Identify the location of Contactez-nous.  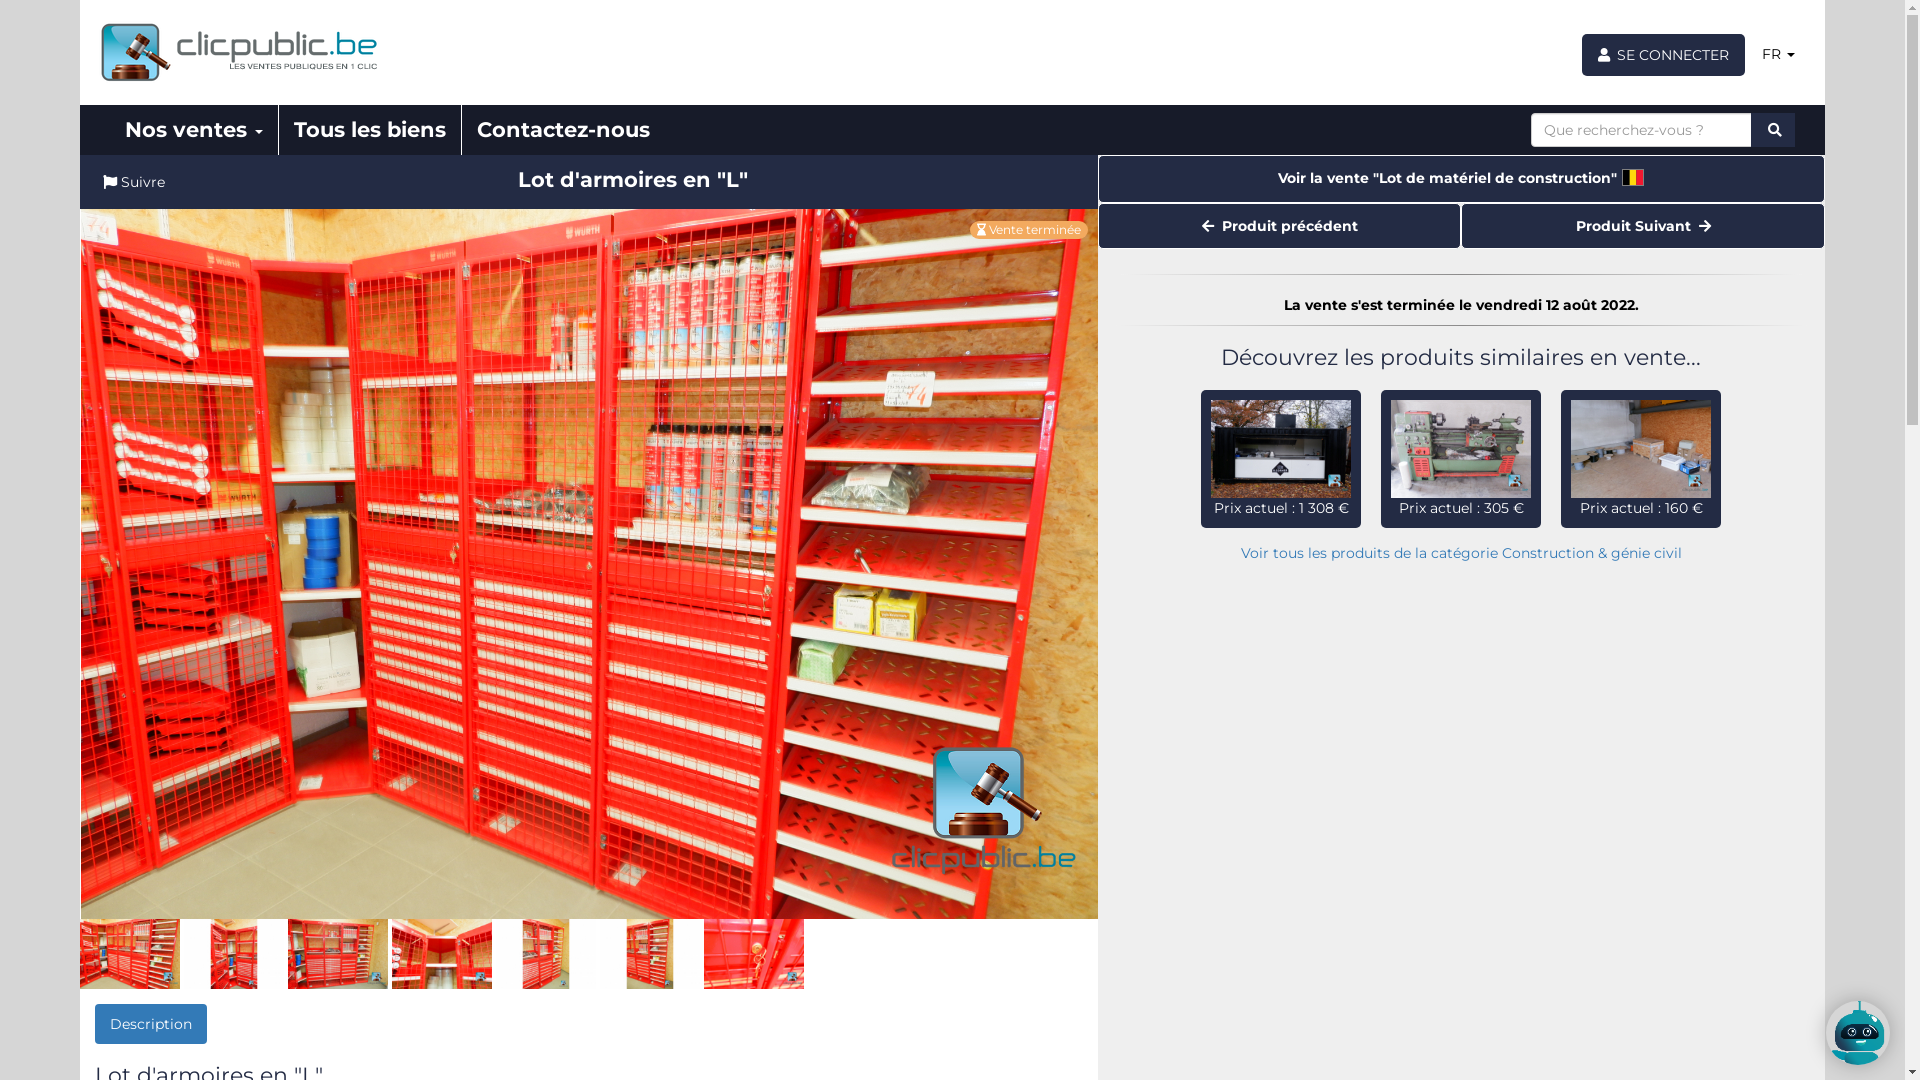
(564, 130).